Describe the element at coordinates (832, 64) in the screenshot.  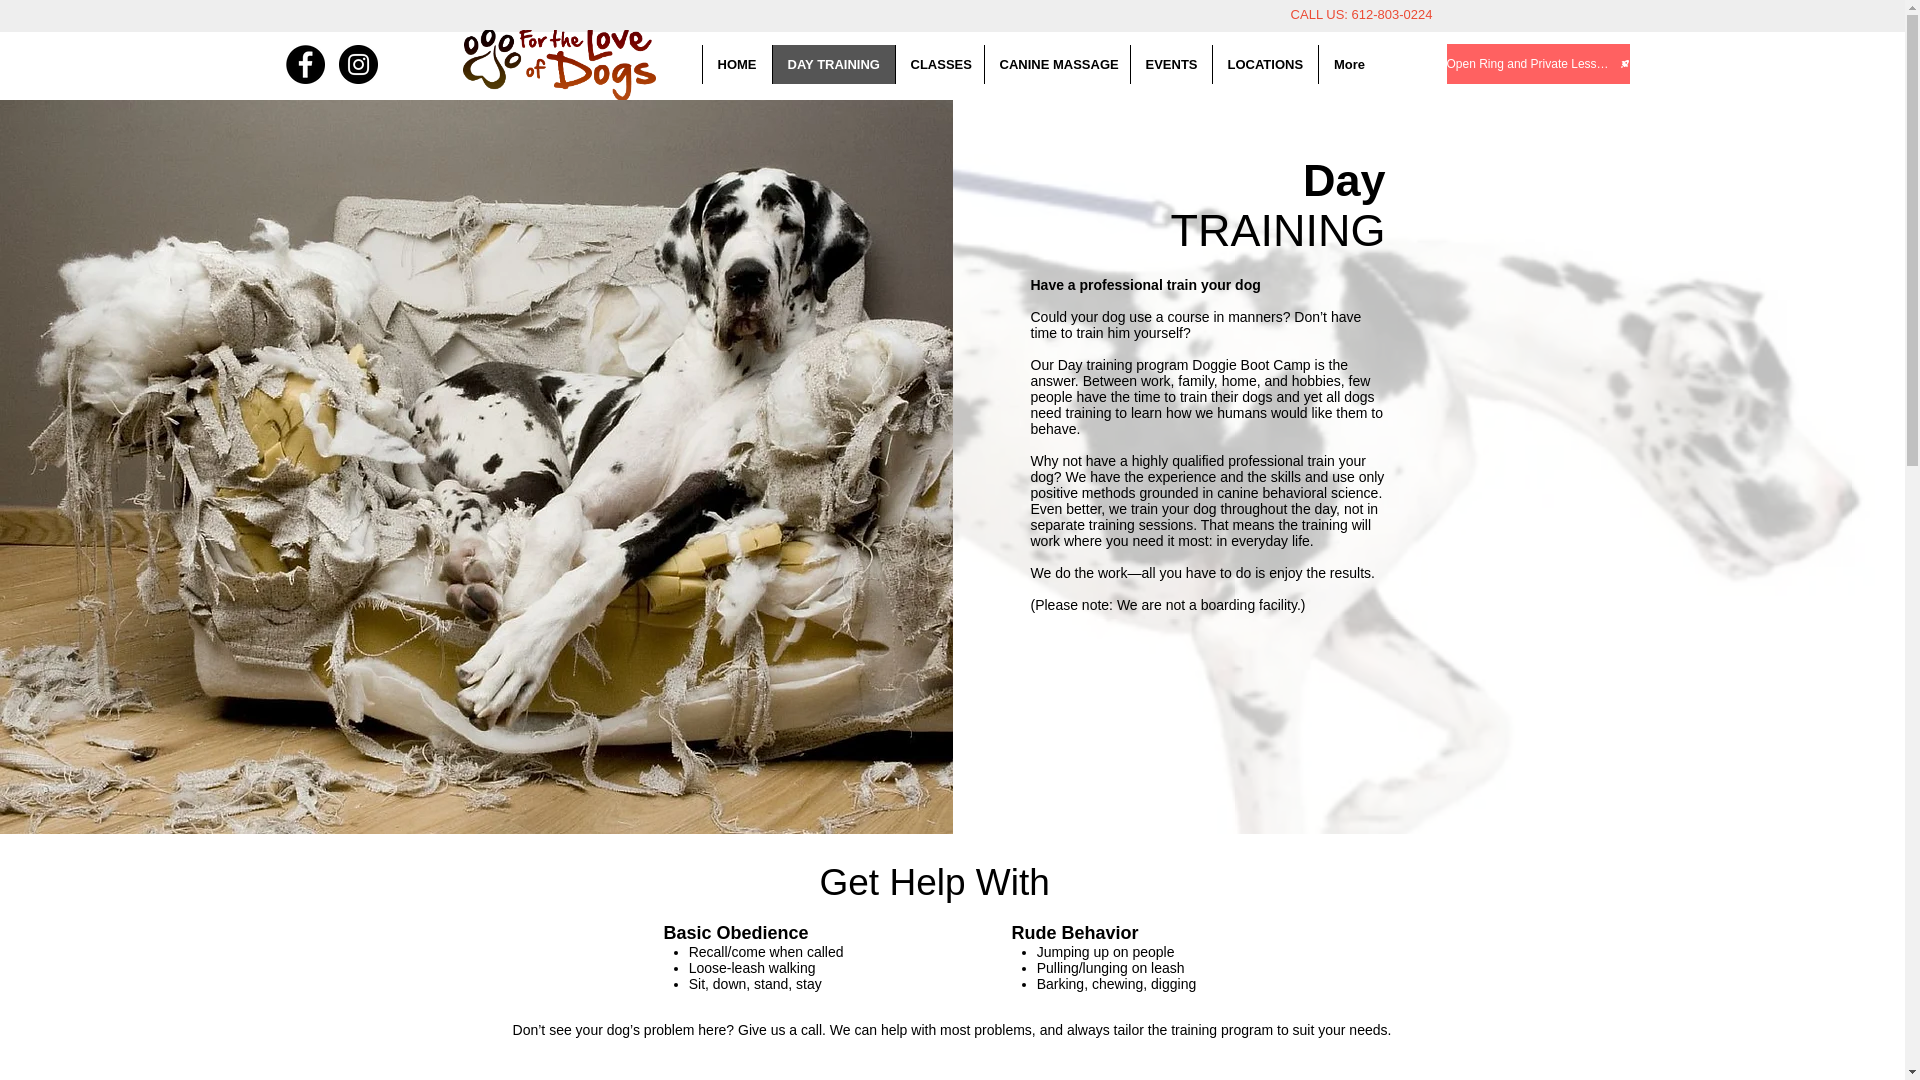
I see `DAY TRAINING` at that location.